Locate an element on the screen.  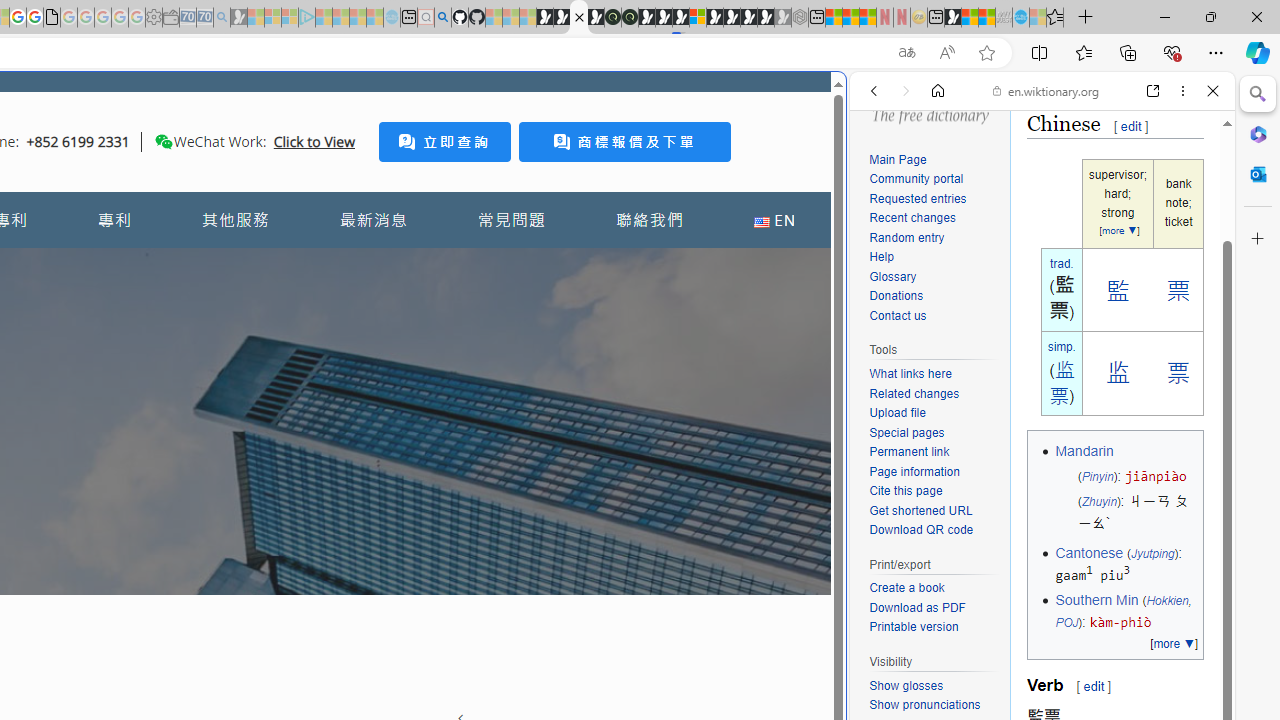
Donations is located at coordinates (896, 296).